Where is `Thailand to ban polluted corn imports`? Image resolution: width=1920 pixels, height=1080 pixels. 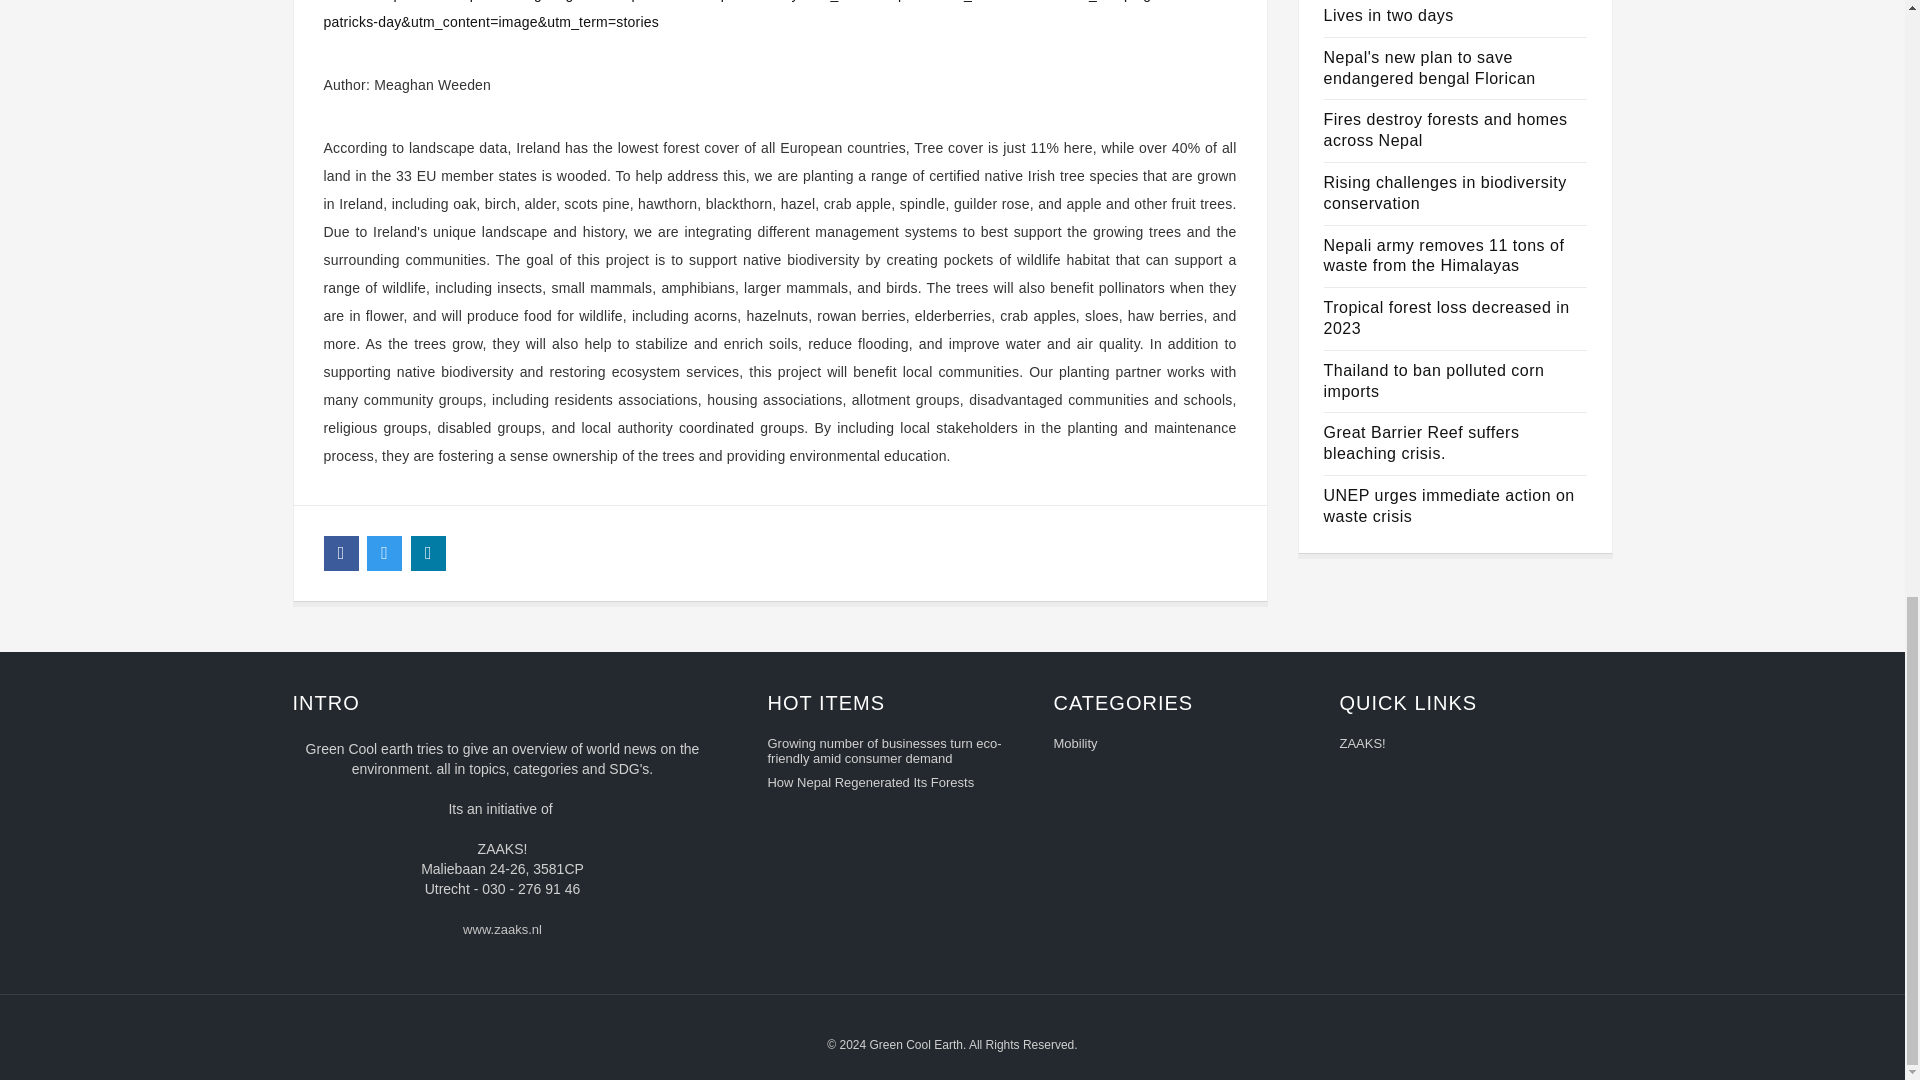 Thailand to ban polluted corn imports is located at coordinates (1434, 380).